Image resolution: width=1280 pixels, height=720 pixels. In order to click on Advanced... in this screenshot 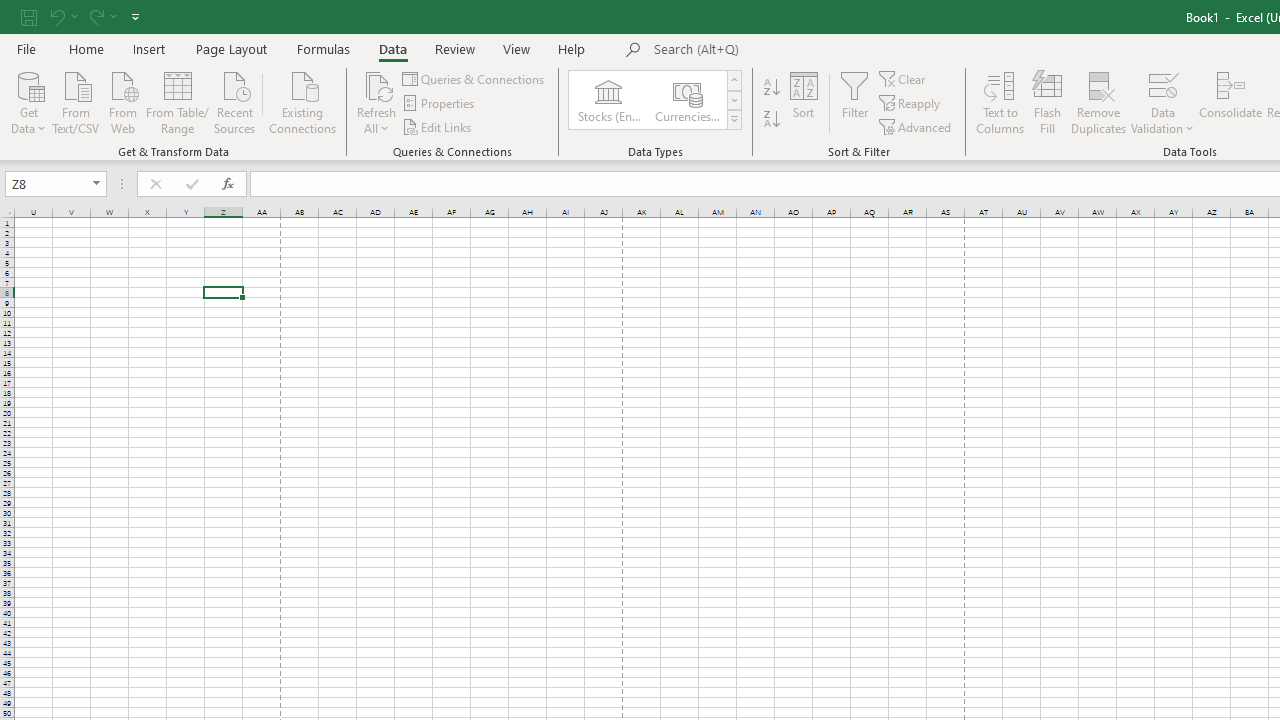, I will do `click(916, 126)`.